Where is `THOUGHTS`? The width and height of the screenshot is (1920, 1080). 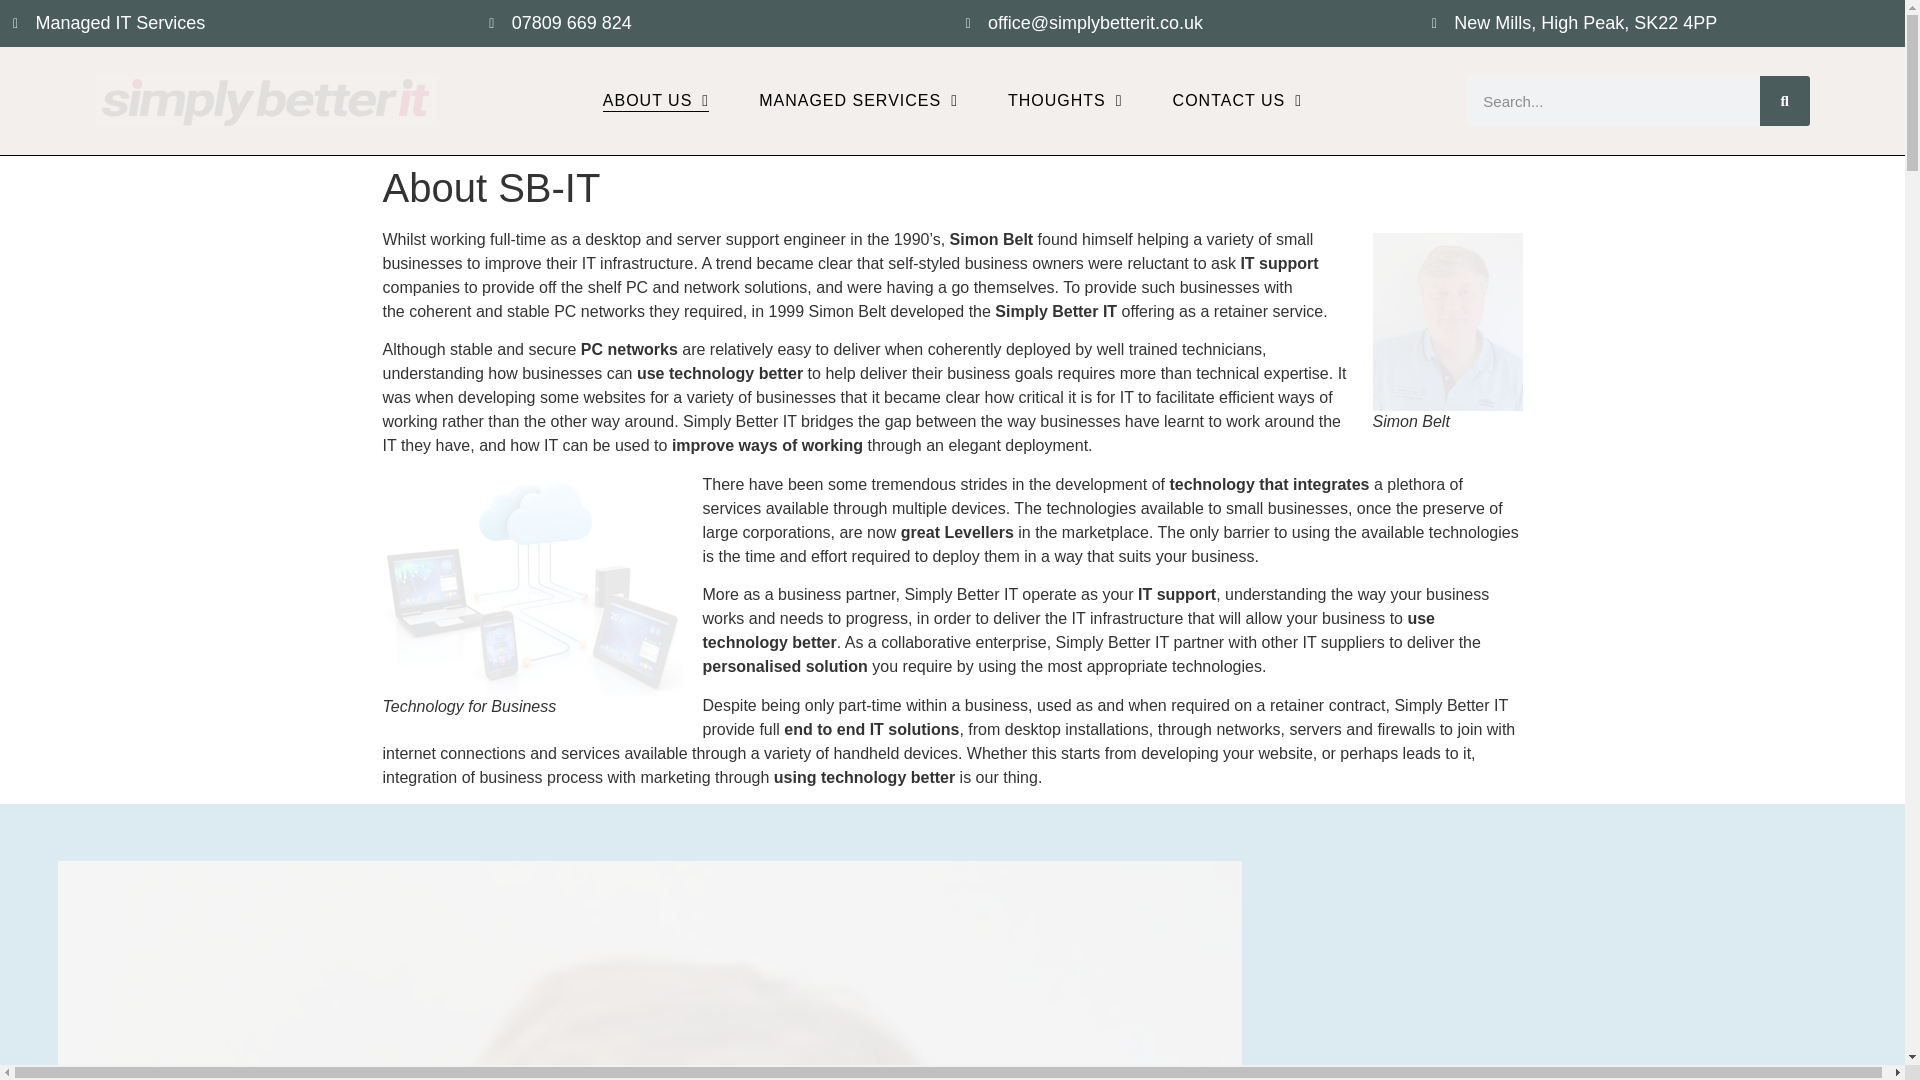 THOUGHTS is located at coordinates (1066, 100).